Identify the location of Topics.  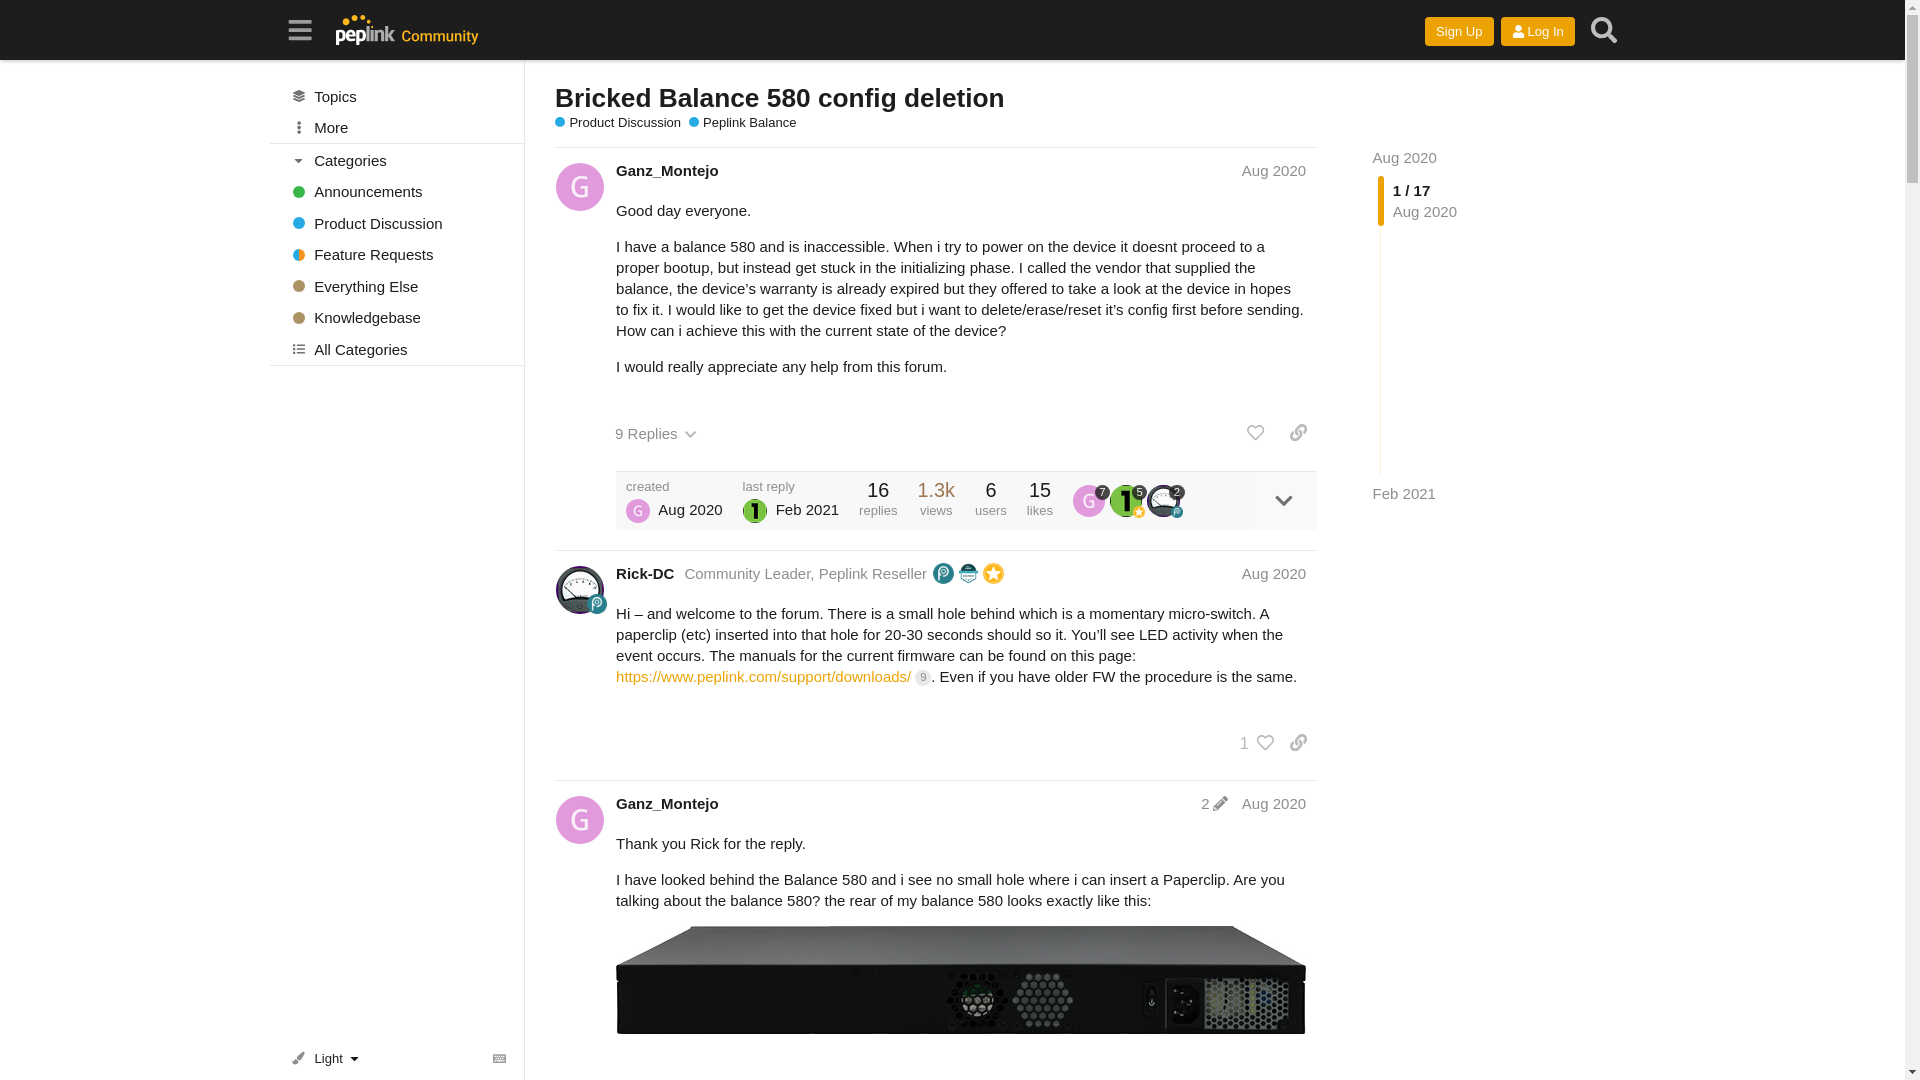
(397, 96).